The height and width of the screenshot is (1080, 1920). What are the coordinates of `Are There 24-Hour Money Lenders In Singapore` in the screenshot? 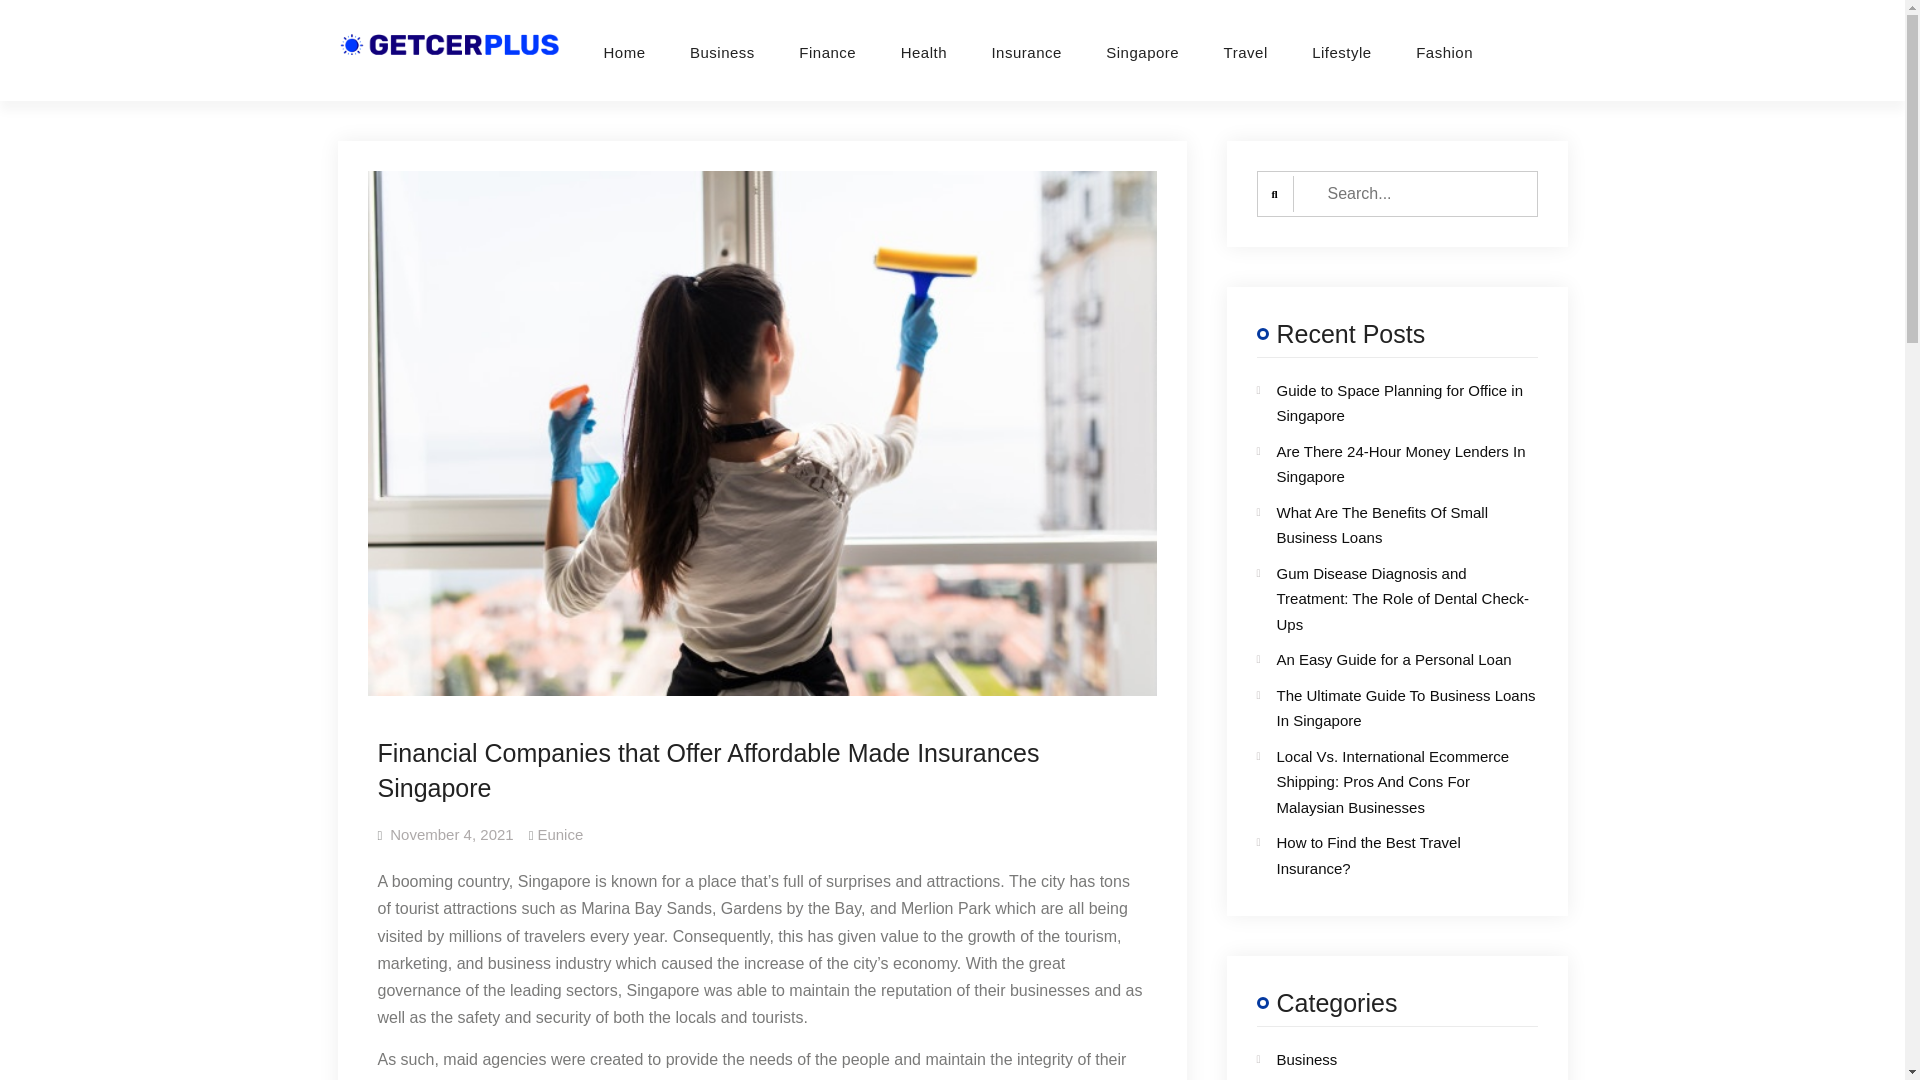 It's located at (1400, 462).